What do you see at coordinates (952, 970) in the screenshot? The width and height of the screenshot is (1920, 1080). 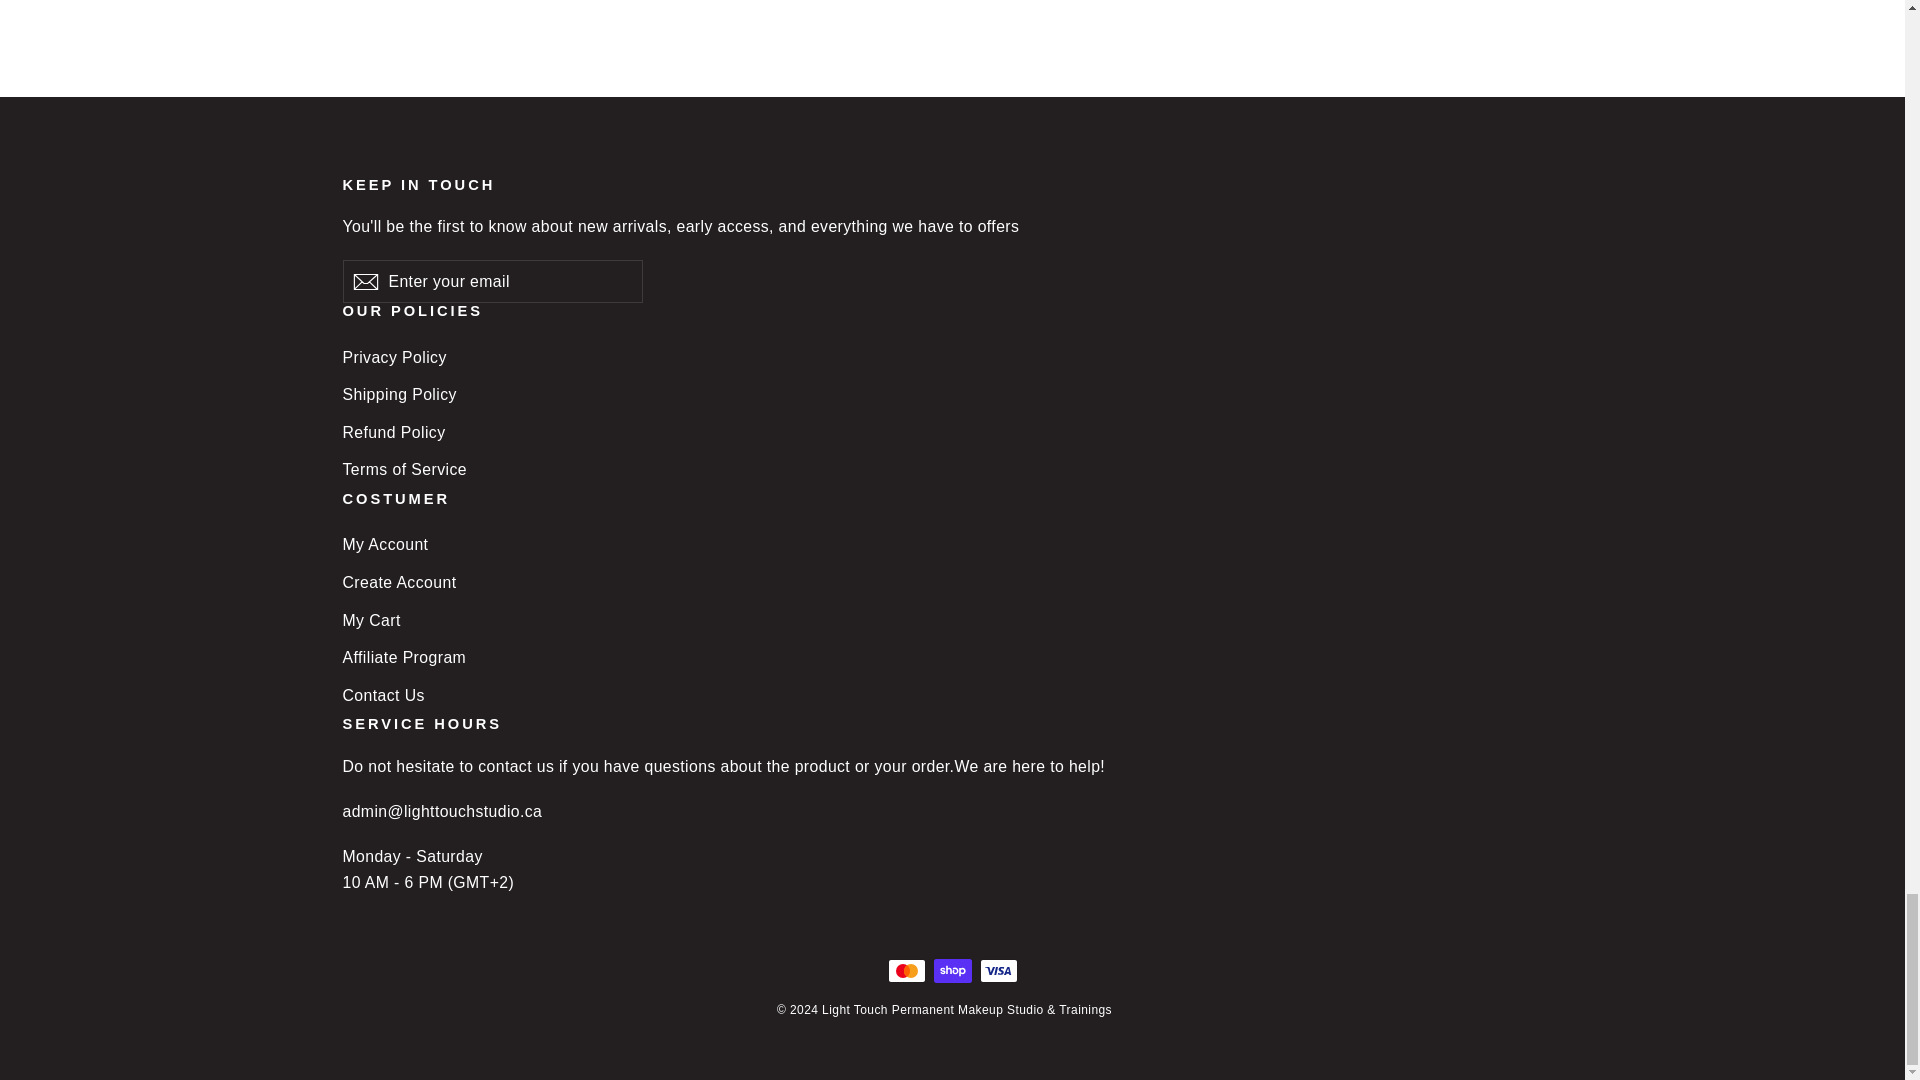 I see `Shop Pay` at bounding box center [952, 970].